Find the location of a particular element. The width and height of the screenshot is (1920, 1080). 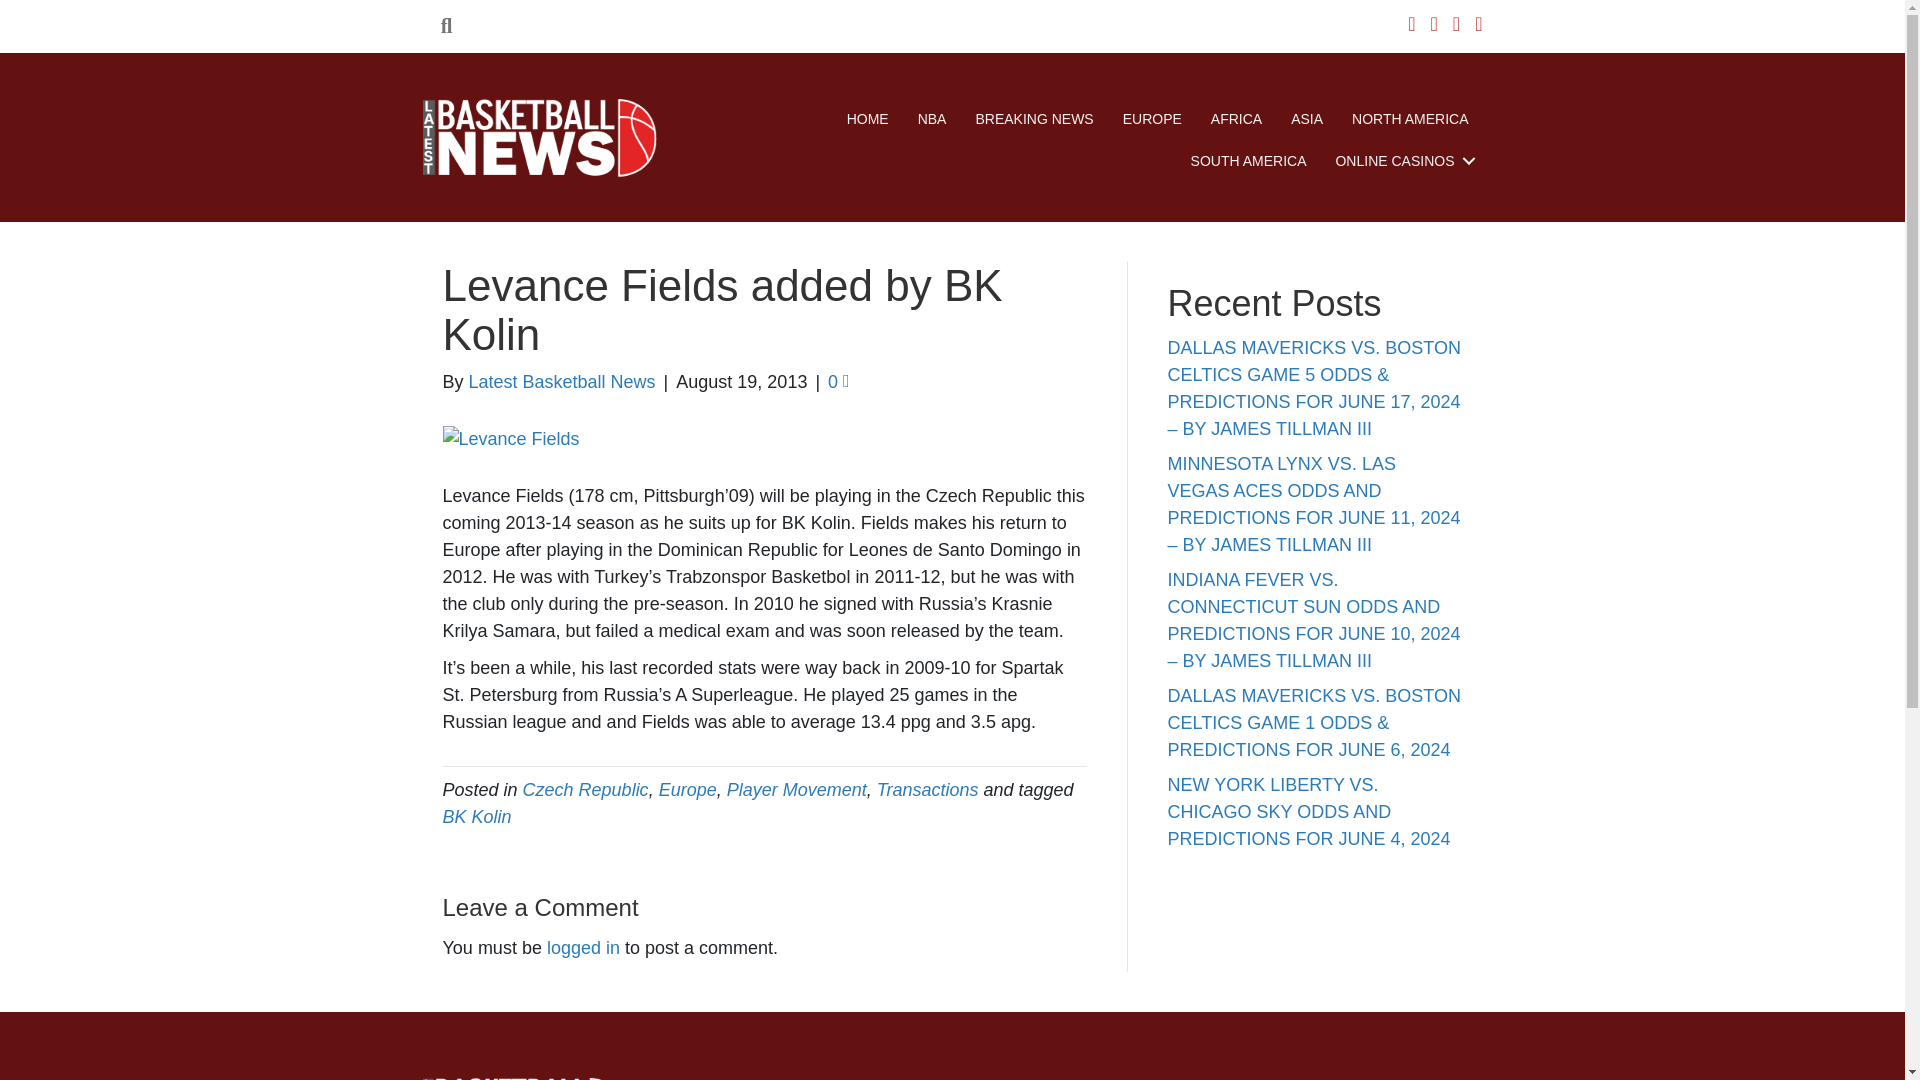

ASIA is located at coordinates (1306, 119).